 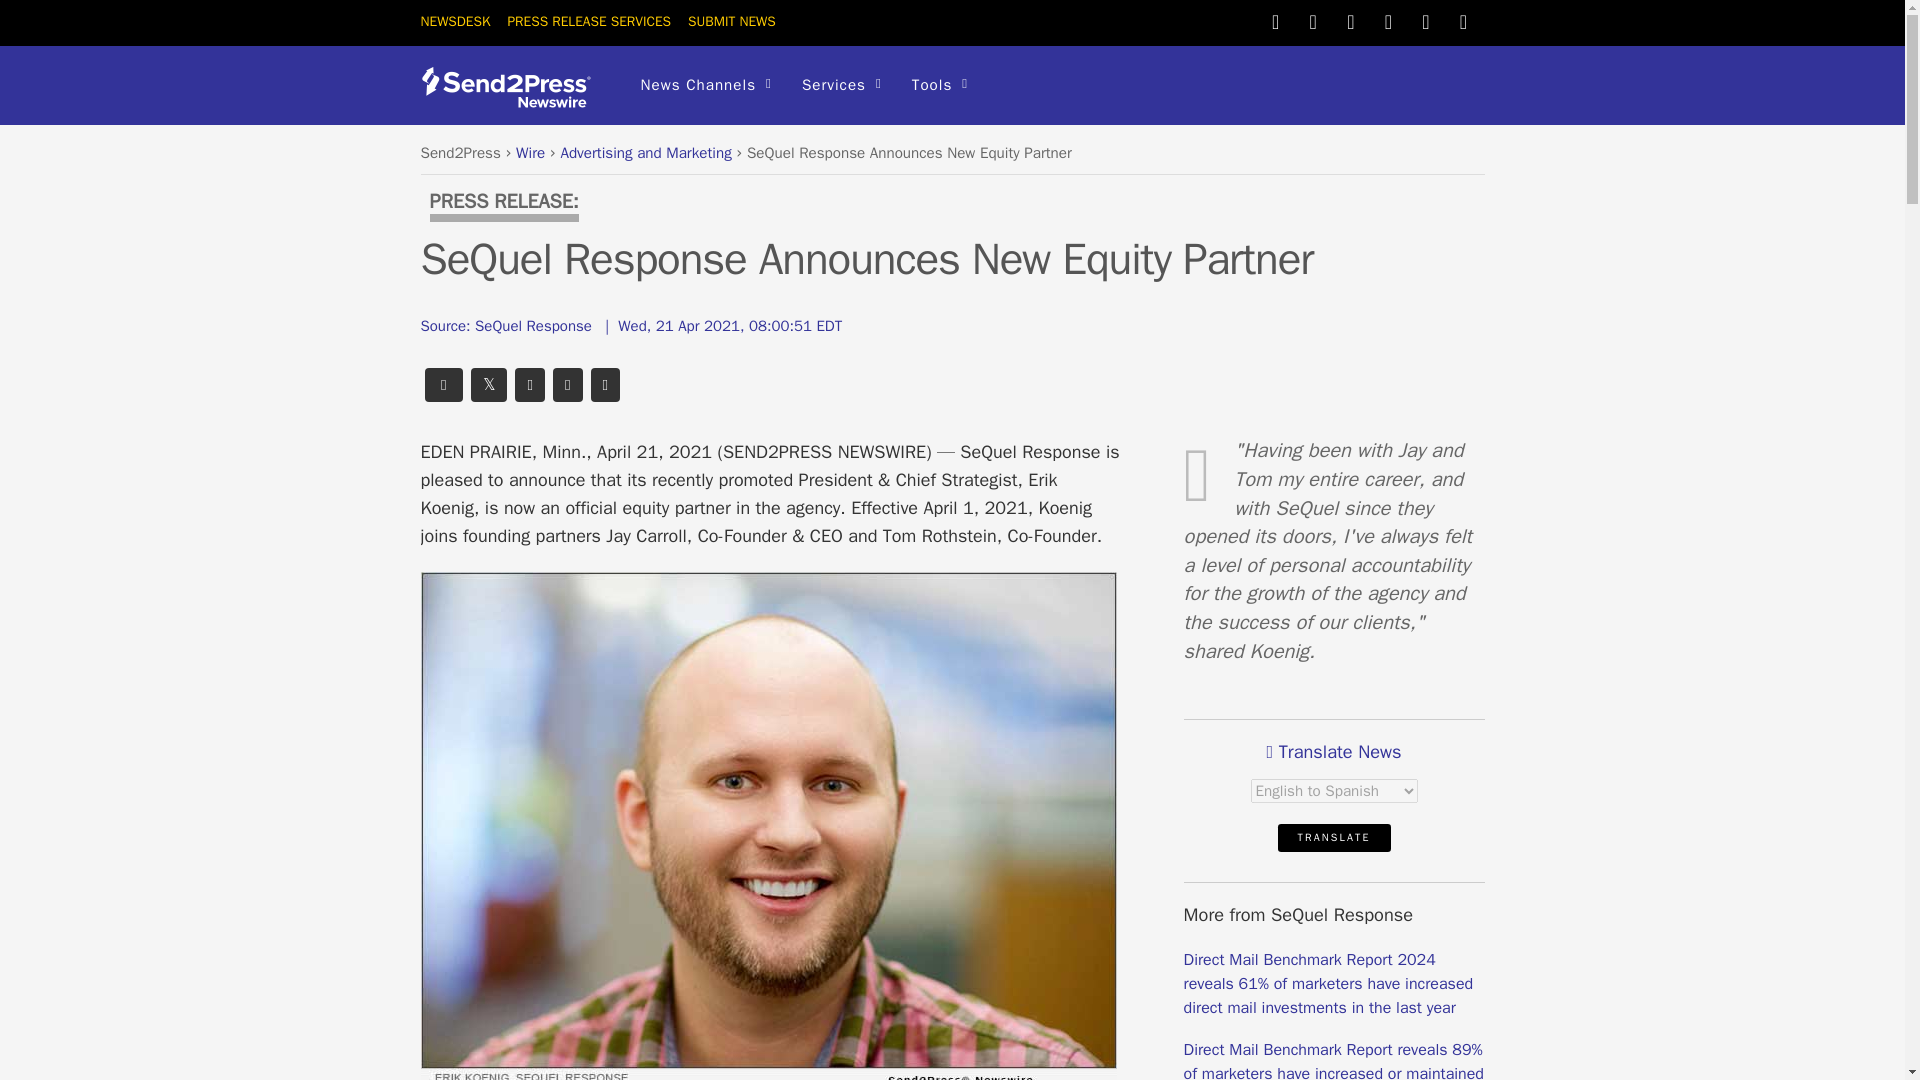 I want to click on PRESS RELEASE SERVICES, so click(x=588, y=21).